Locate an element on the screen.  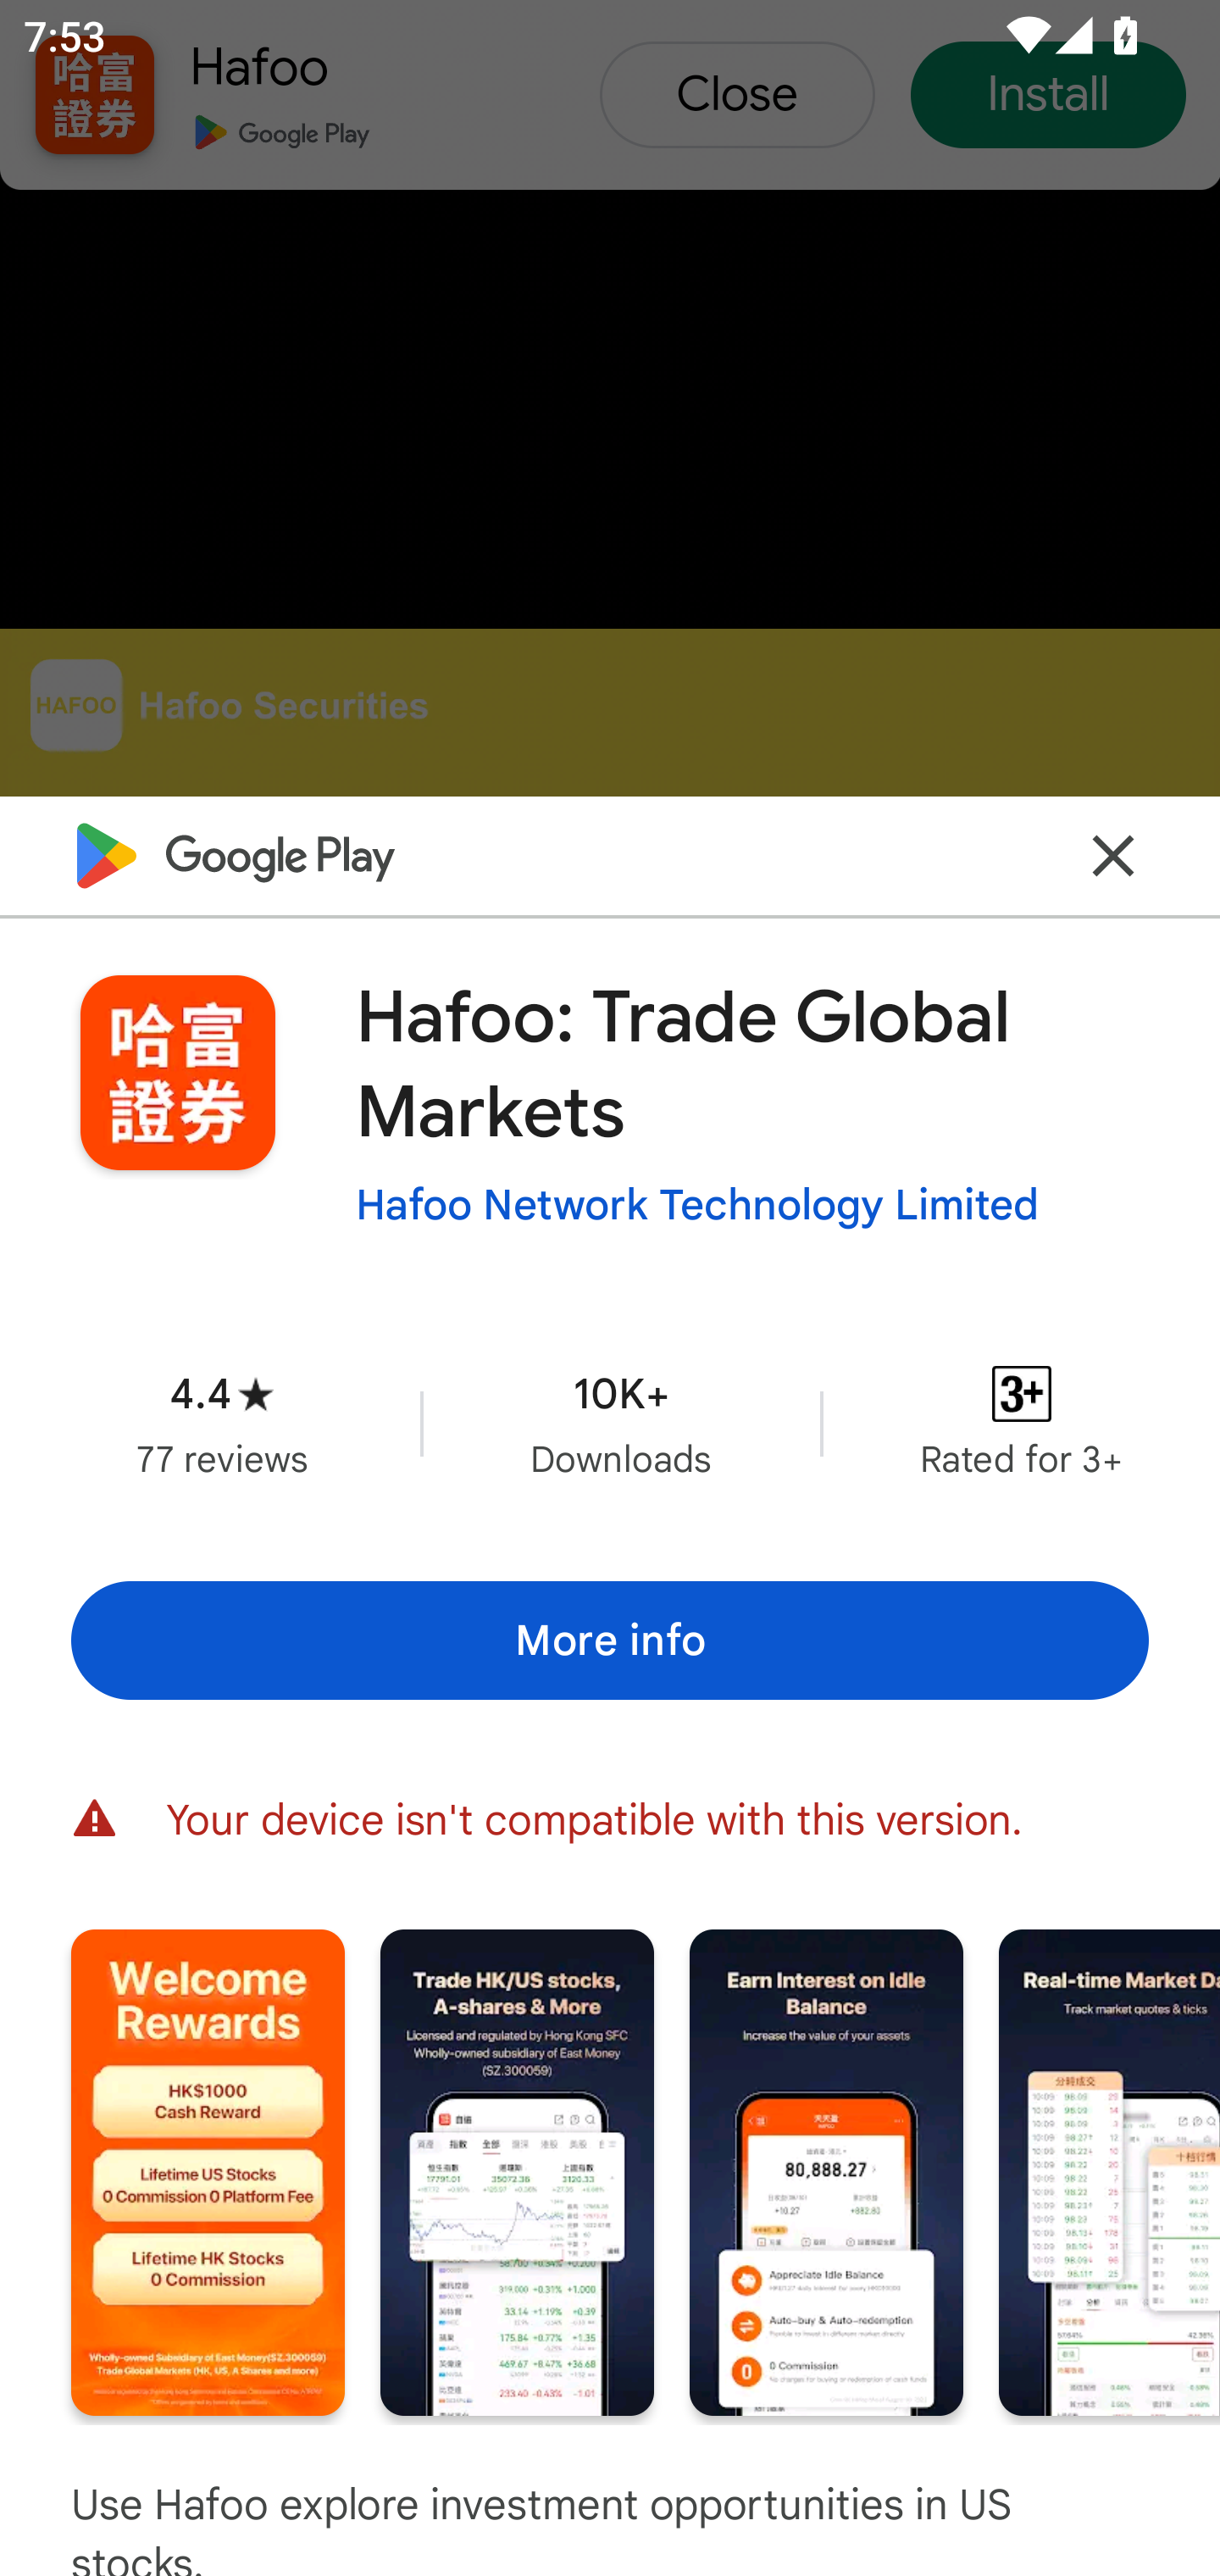
Screenshot "4" of "8" is located at coordinates (1110, 2173).